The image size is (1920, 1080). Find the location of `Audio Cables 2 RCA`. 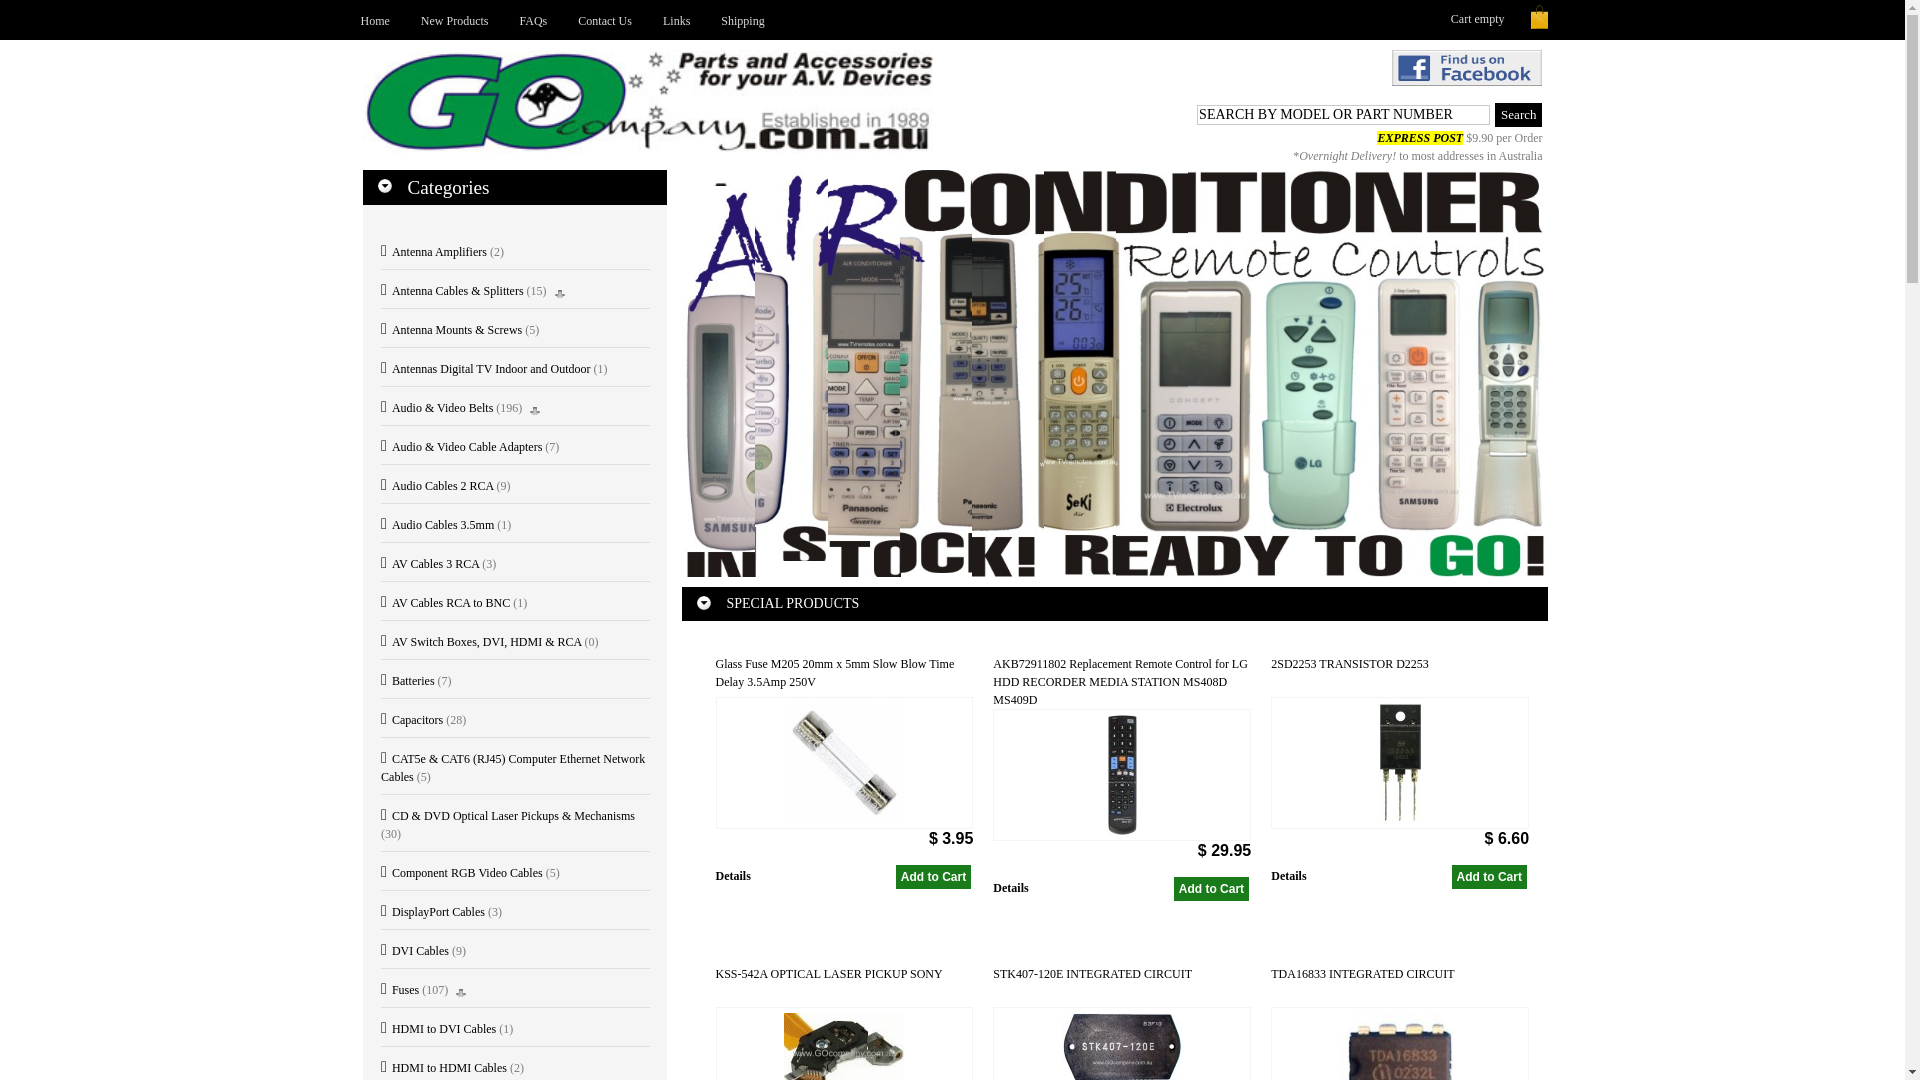

Audio Cables 2 RCA is located at coordinates (437, 486).